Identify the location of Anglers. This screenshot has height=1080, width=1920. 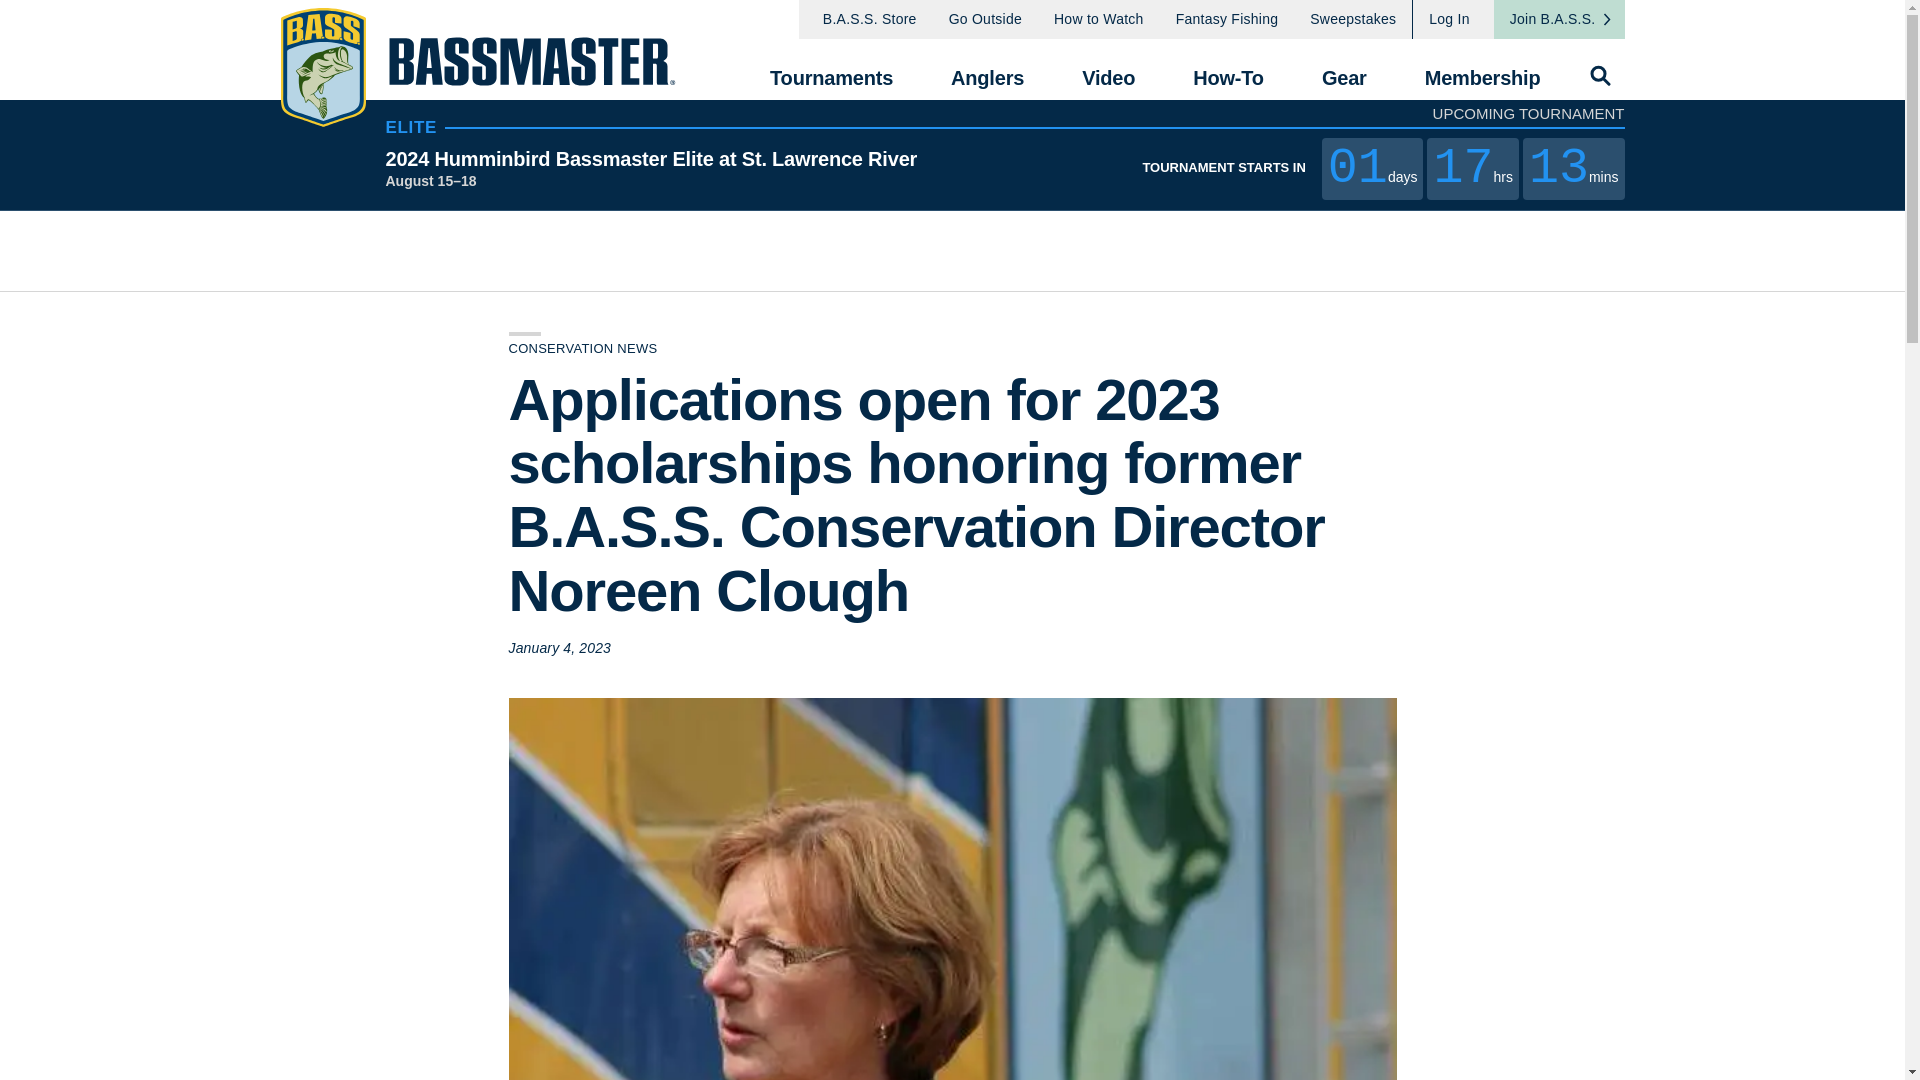
(986, 69).